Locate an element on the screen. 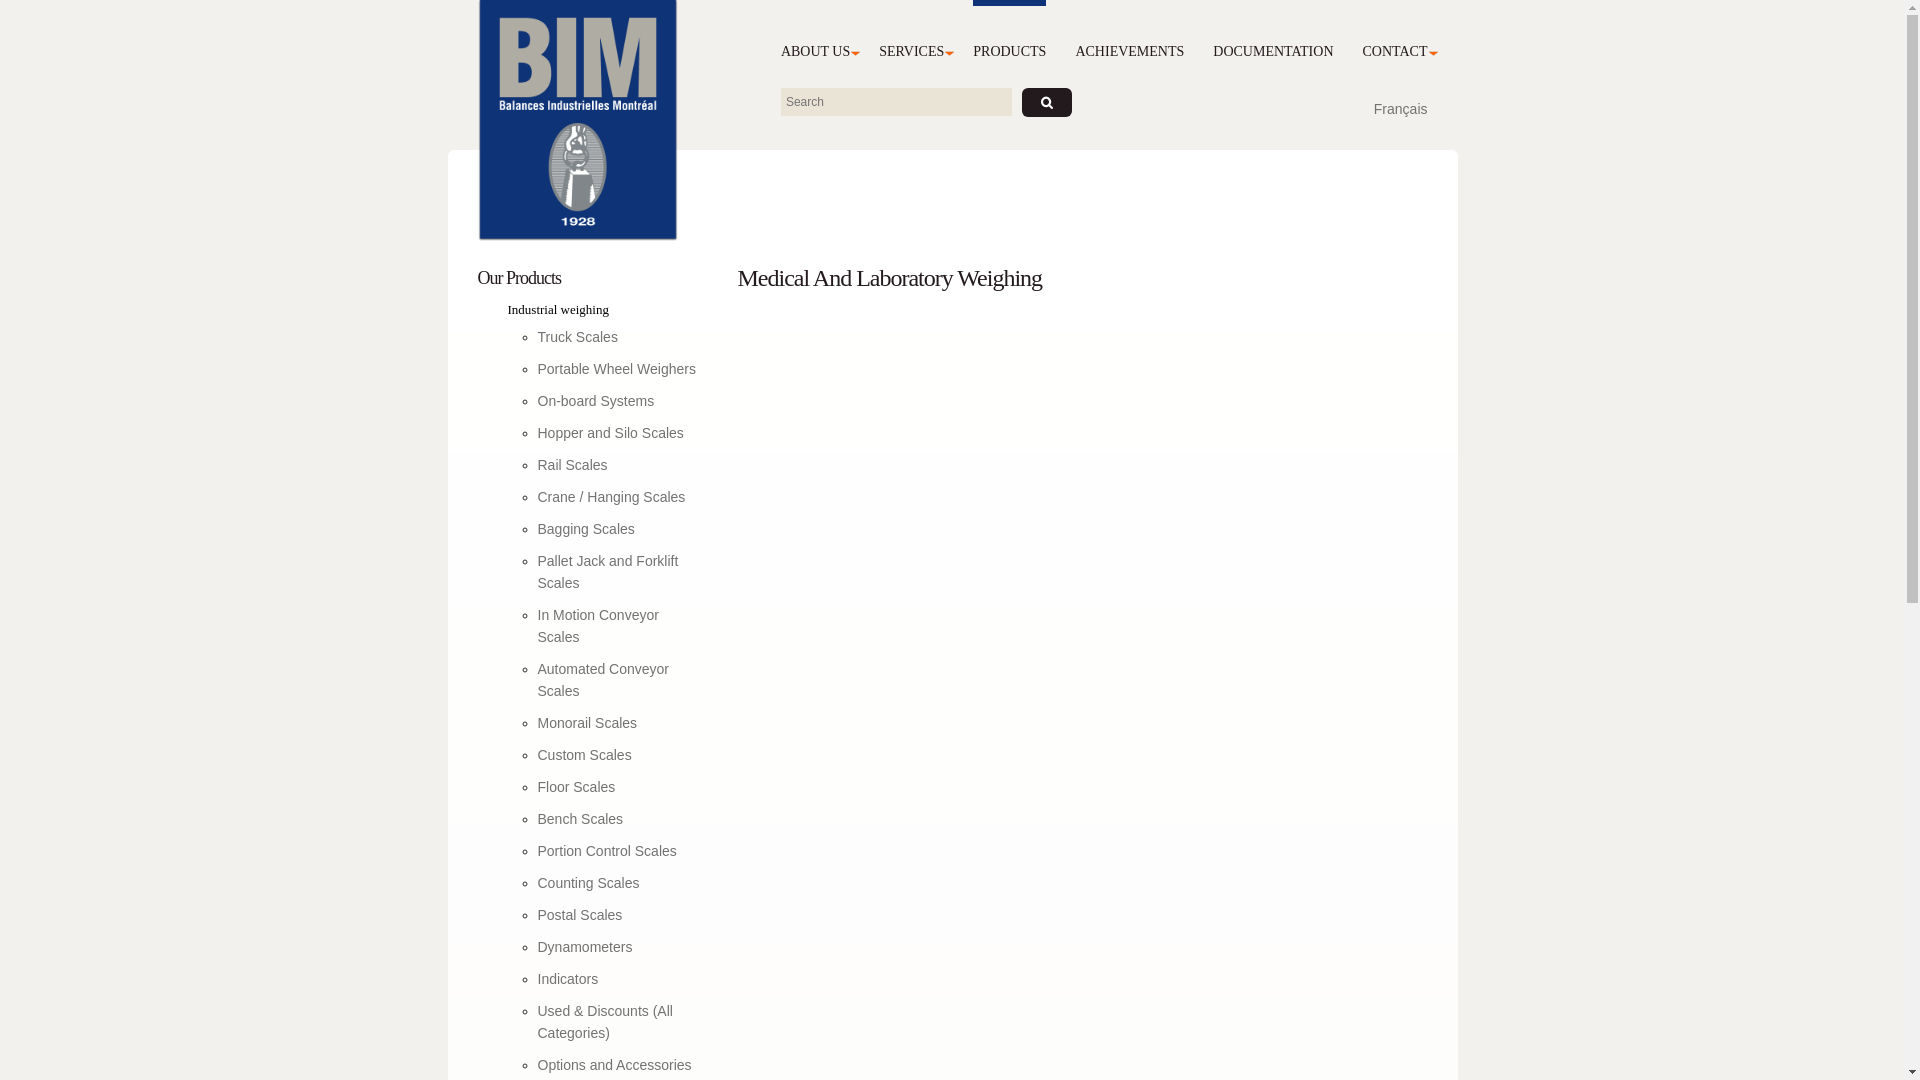  Rail Scales is located at coordinates (573, 465).